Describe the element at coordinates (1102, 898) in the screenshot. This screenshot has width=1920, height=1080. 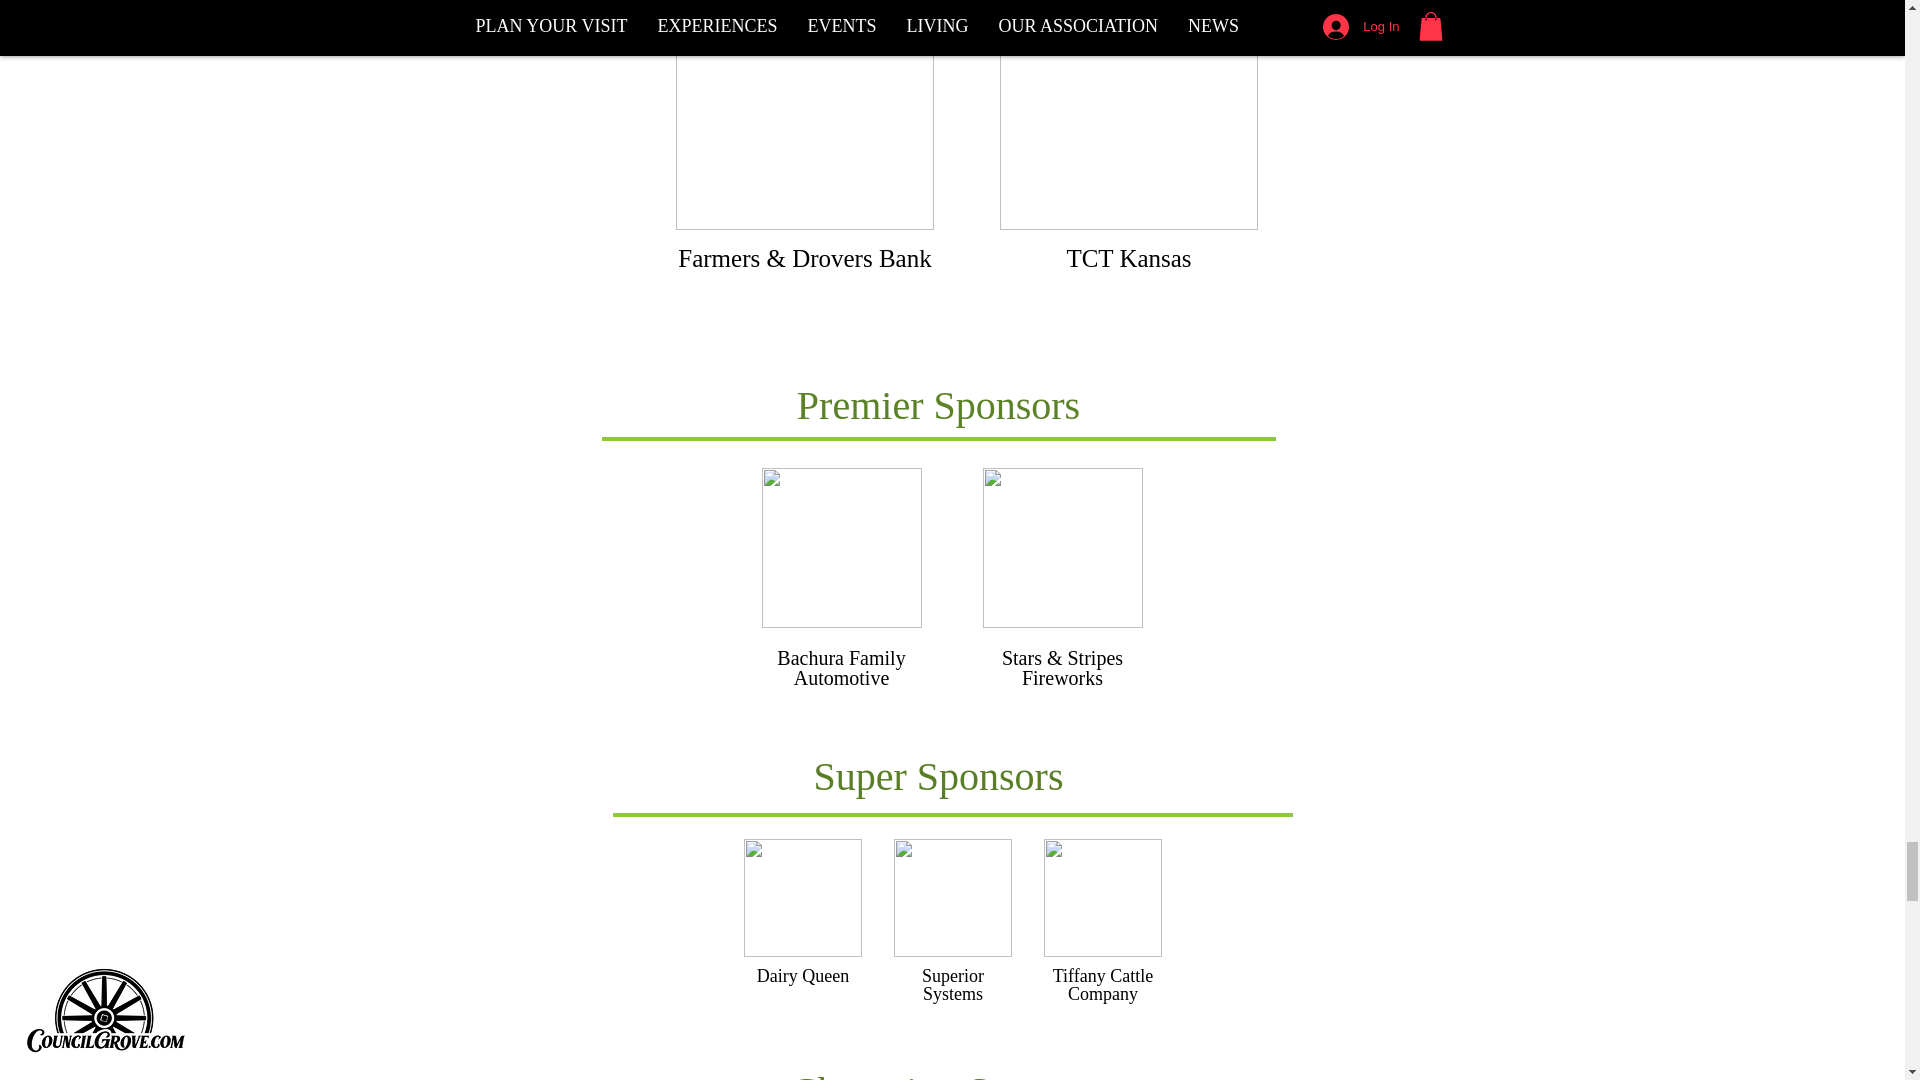
I see `Logo-TiffanyCattleCo.png` at that location.